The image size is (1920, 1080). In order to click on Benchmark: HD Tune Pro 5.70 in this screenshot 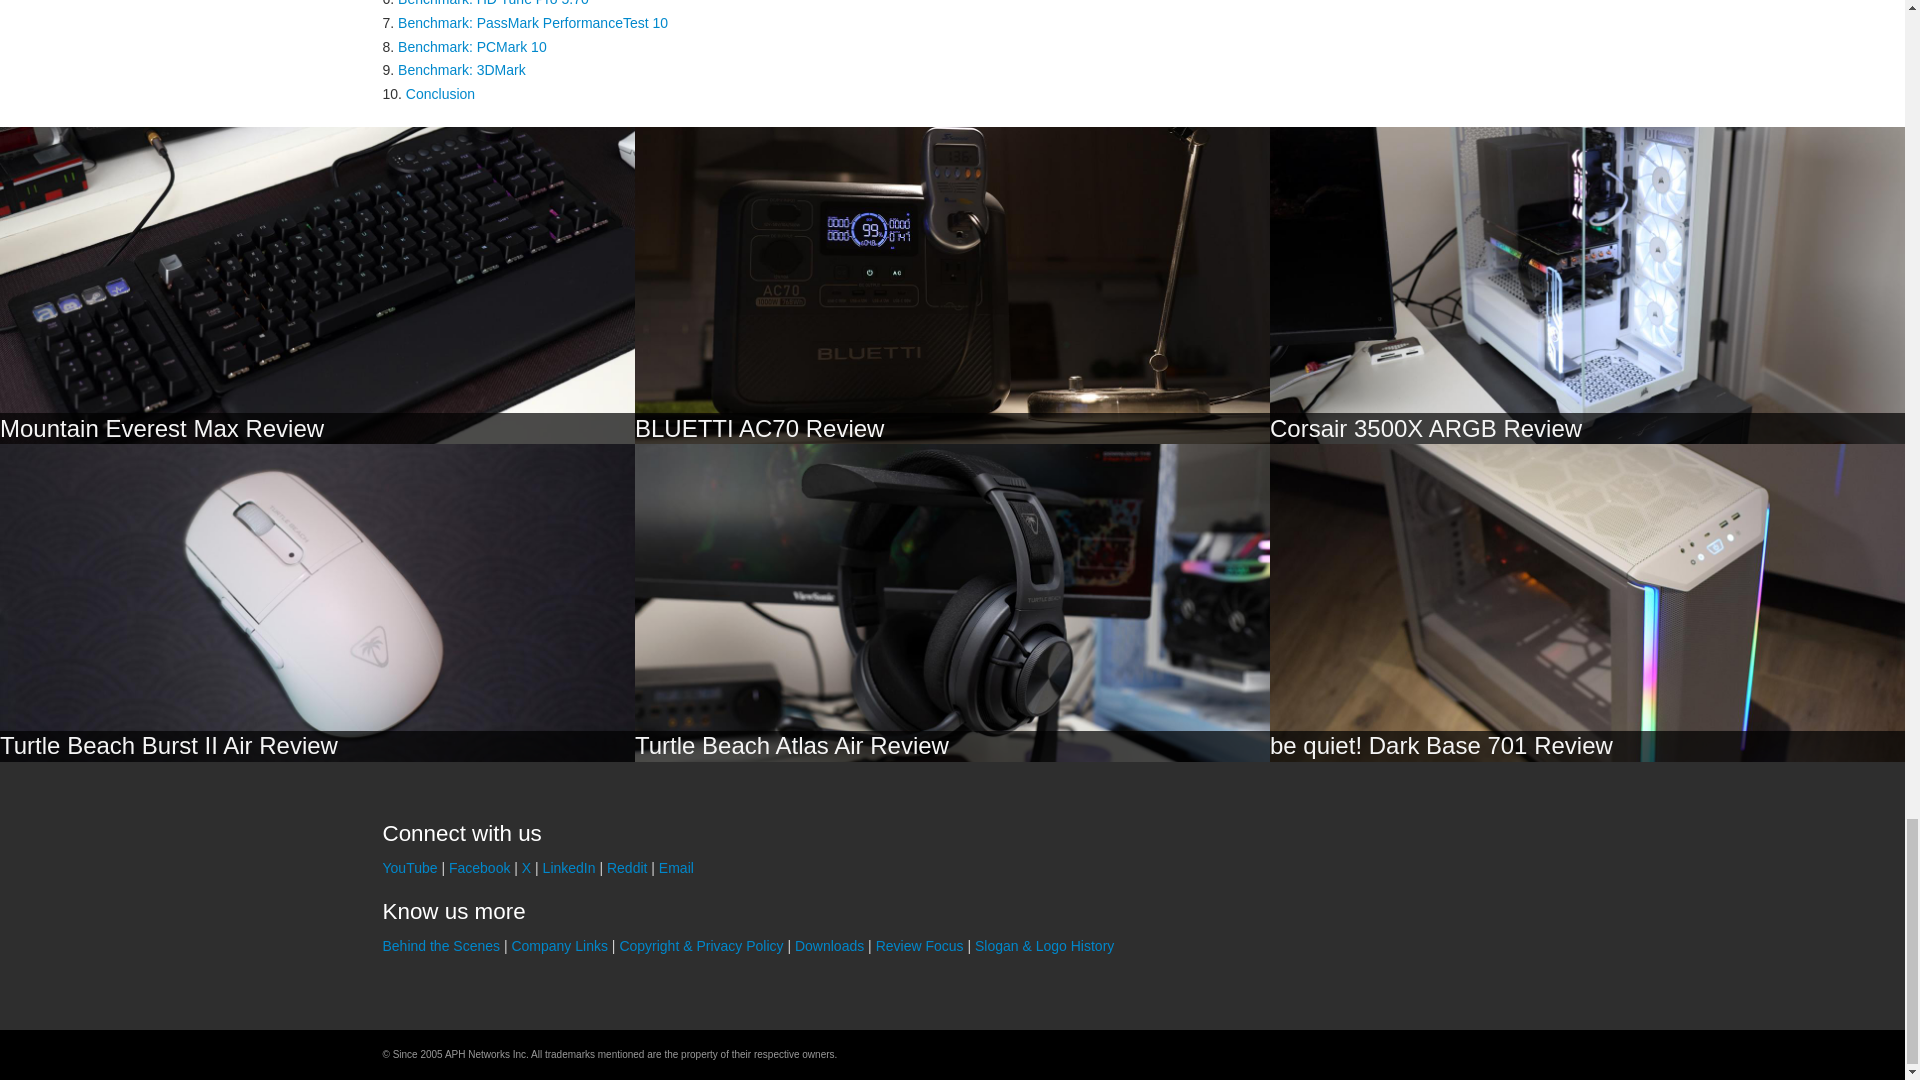, I will do `click(493, 3)`.